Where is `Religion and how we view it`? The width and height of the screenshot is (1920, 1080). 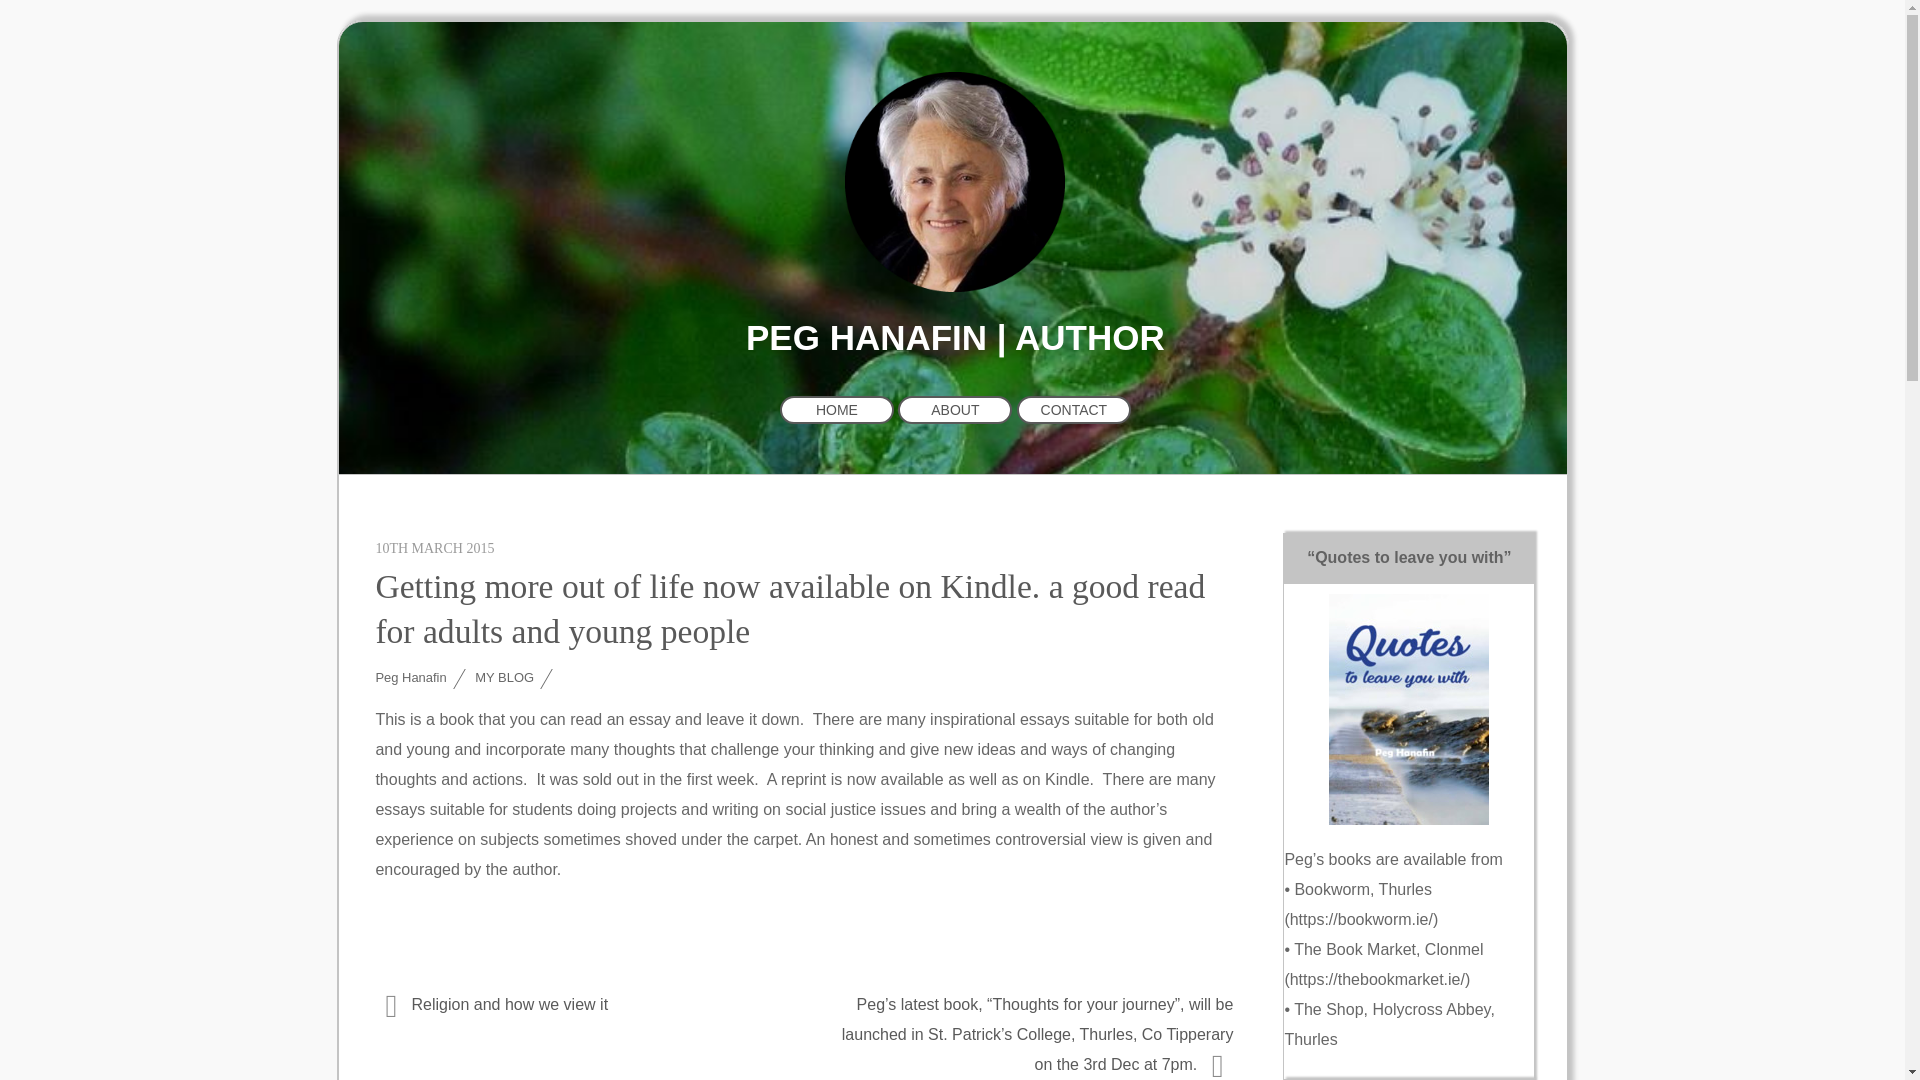
Religion and how we view it is located at coordinates (576, 1006).